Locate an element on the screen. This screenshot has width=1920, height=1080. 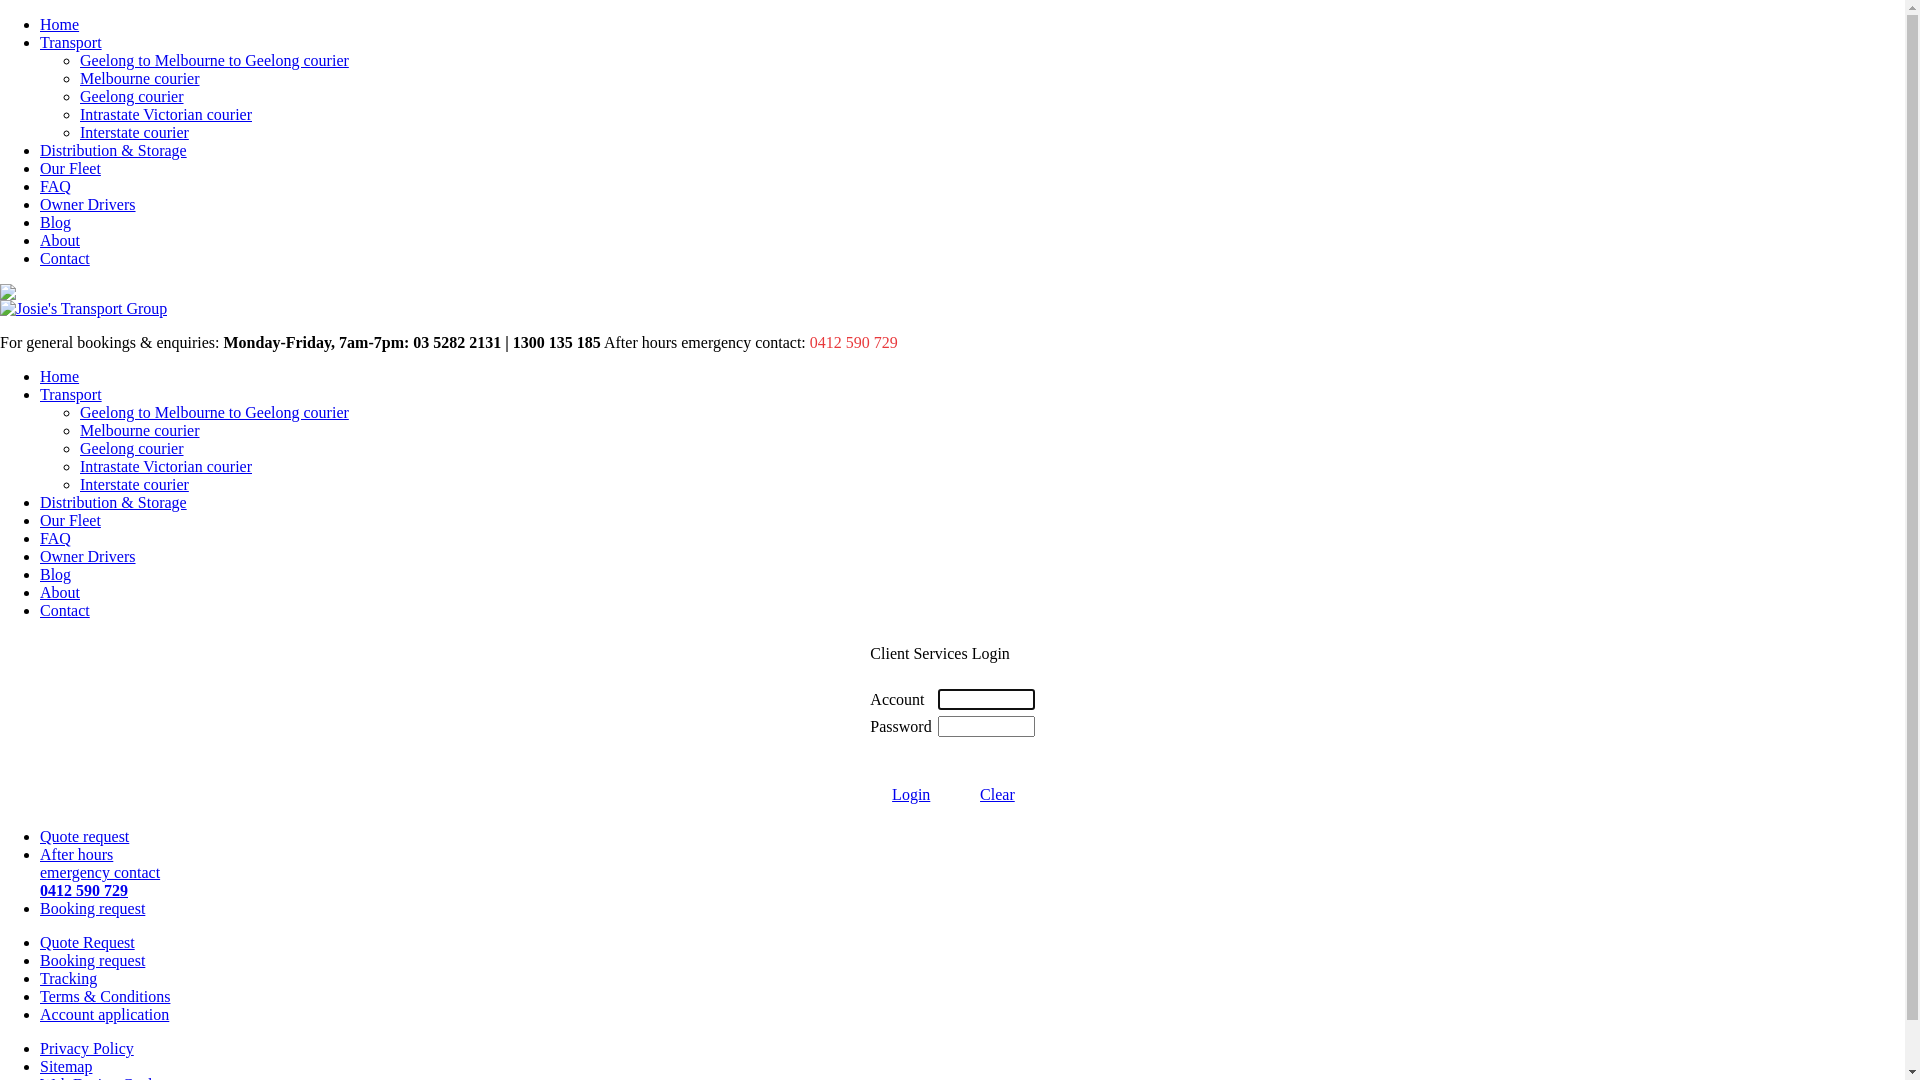
Interstate courier is located at coordinates (134, 132).